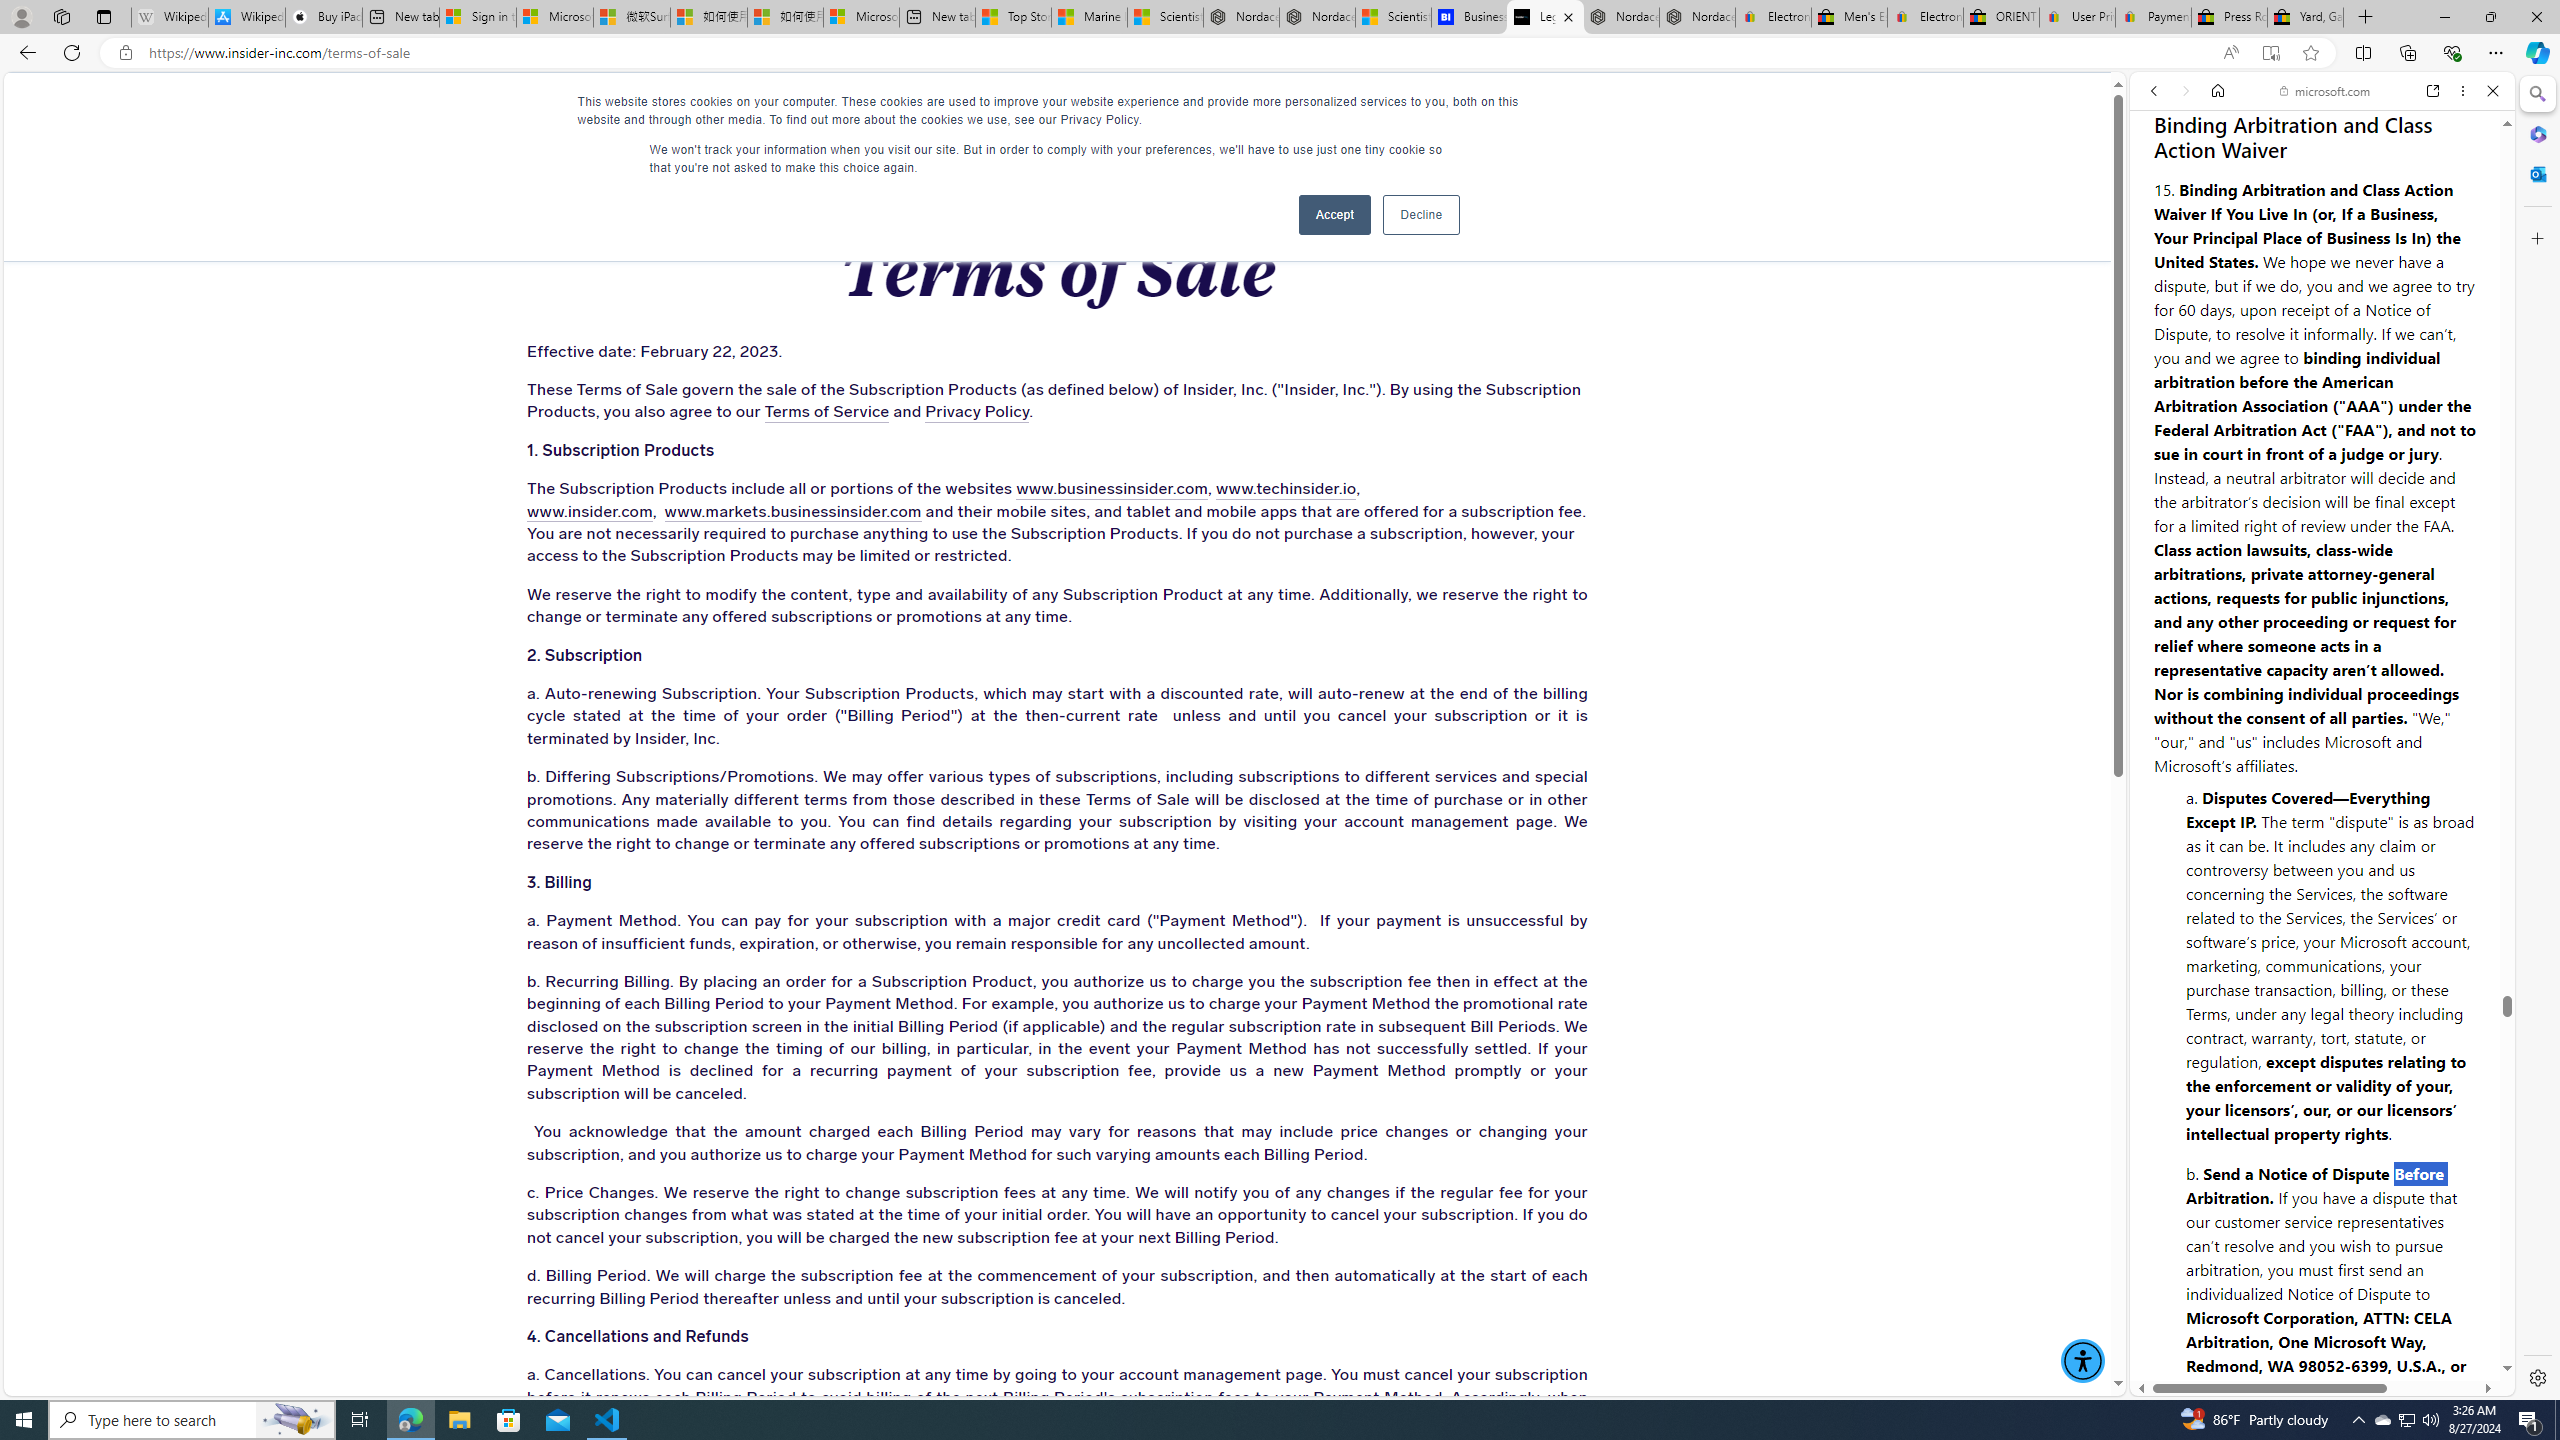 The width and height of the screenshot is (2560, 1440). I want to click on WHO WE ARE, so click(610, 110).